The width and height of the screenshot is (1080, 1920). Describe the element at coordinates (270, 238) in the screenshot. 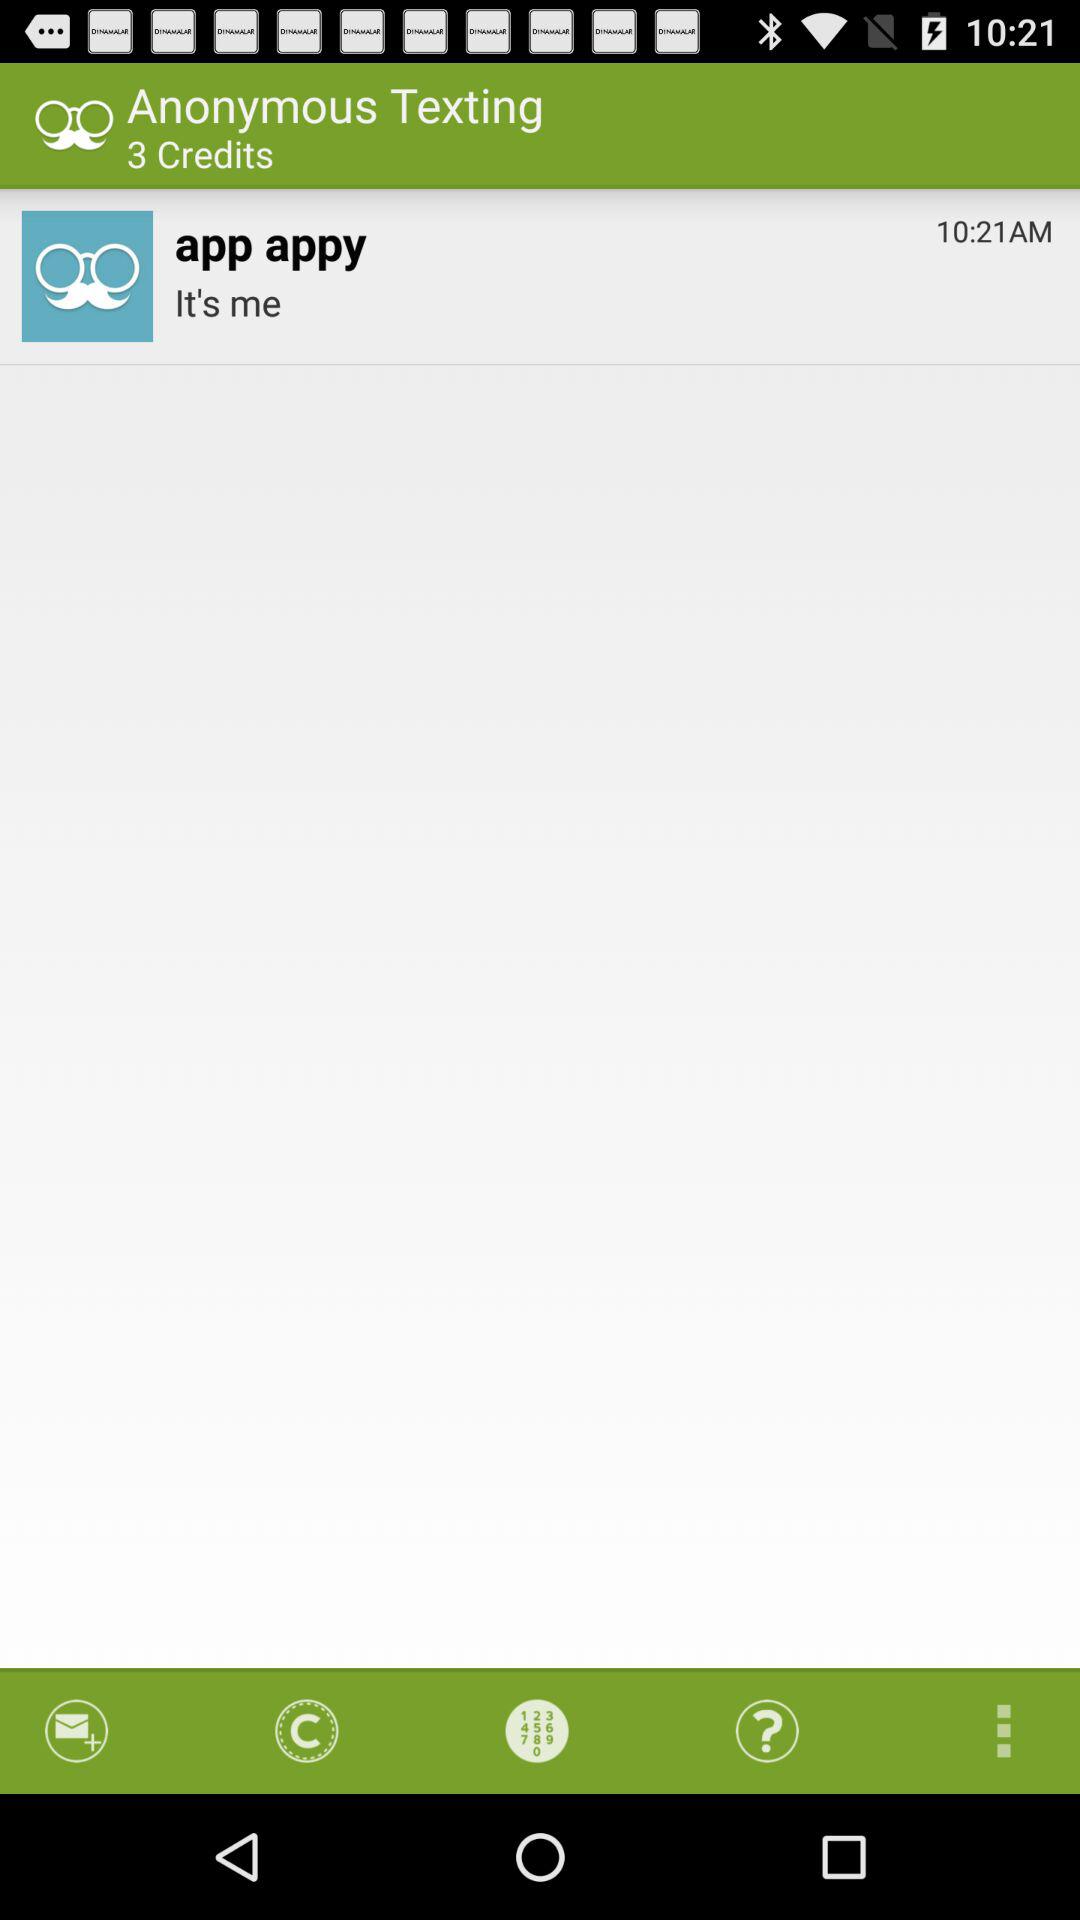

I see `tap the icon below 3 credits icon` at that location.